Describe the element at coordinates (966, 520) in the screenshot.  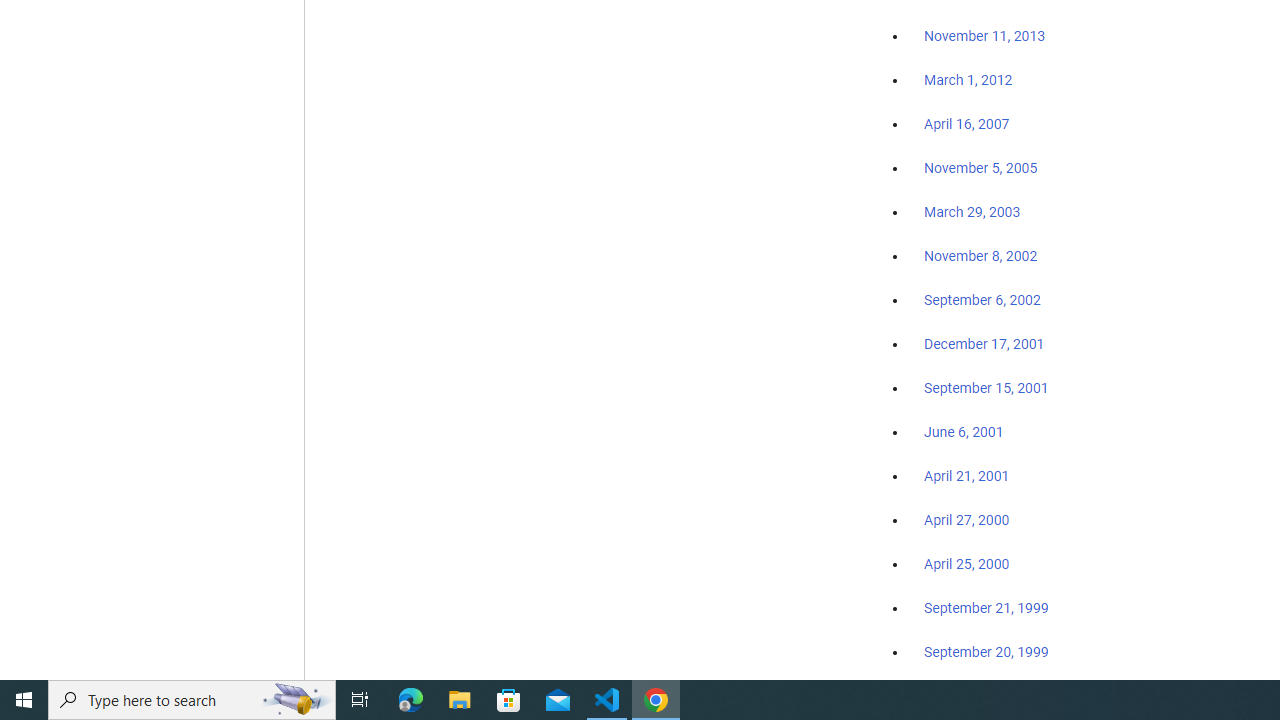
I see `April 27, 2000` at that location.